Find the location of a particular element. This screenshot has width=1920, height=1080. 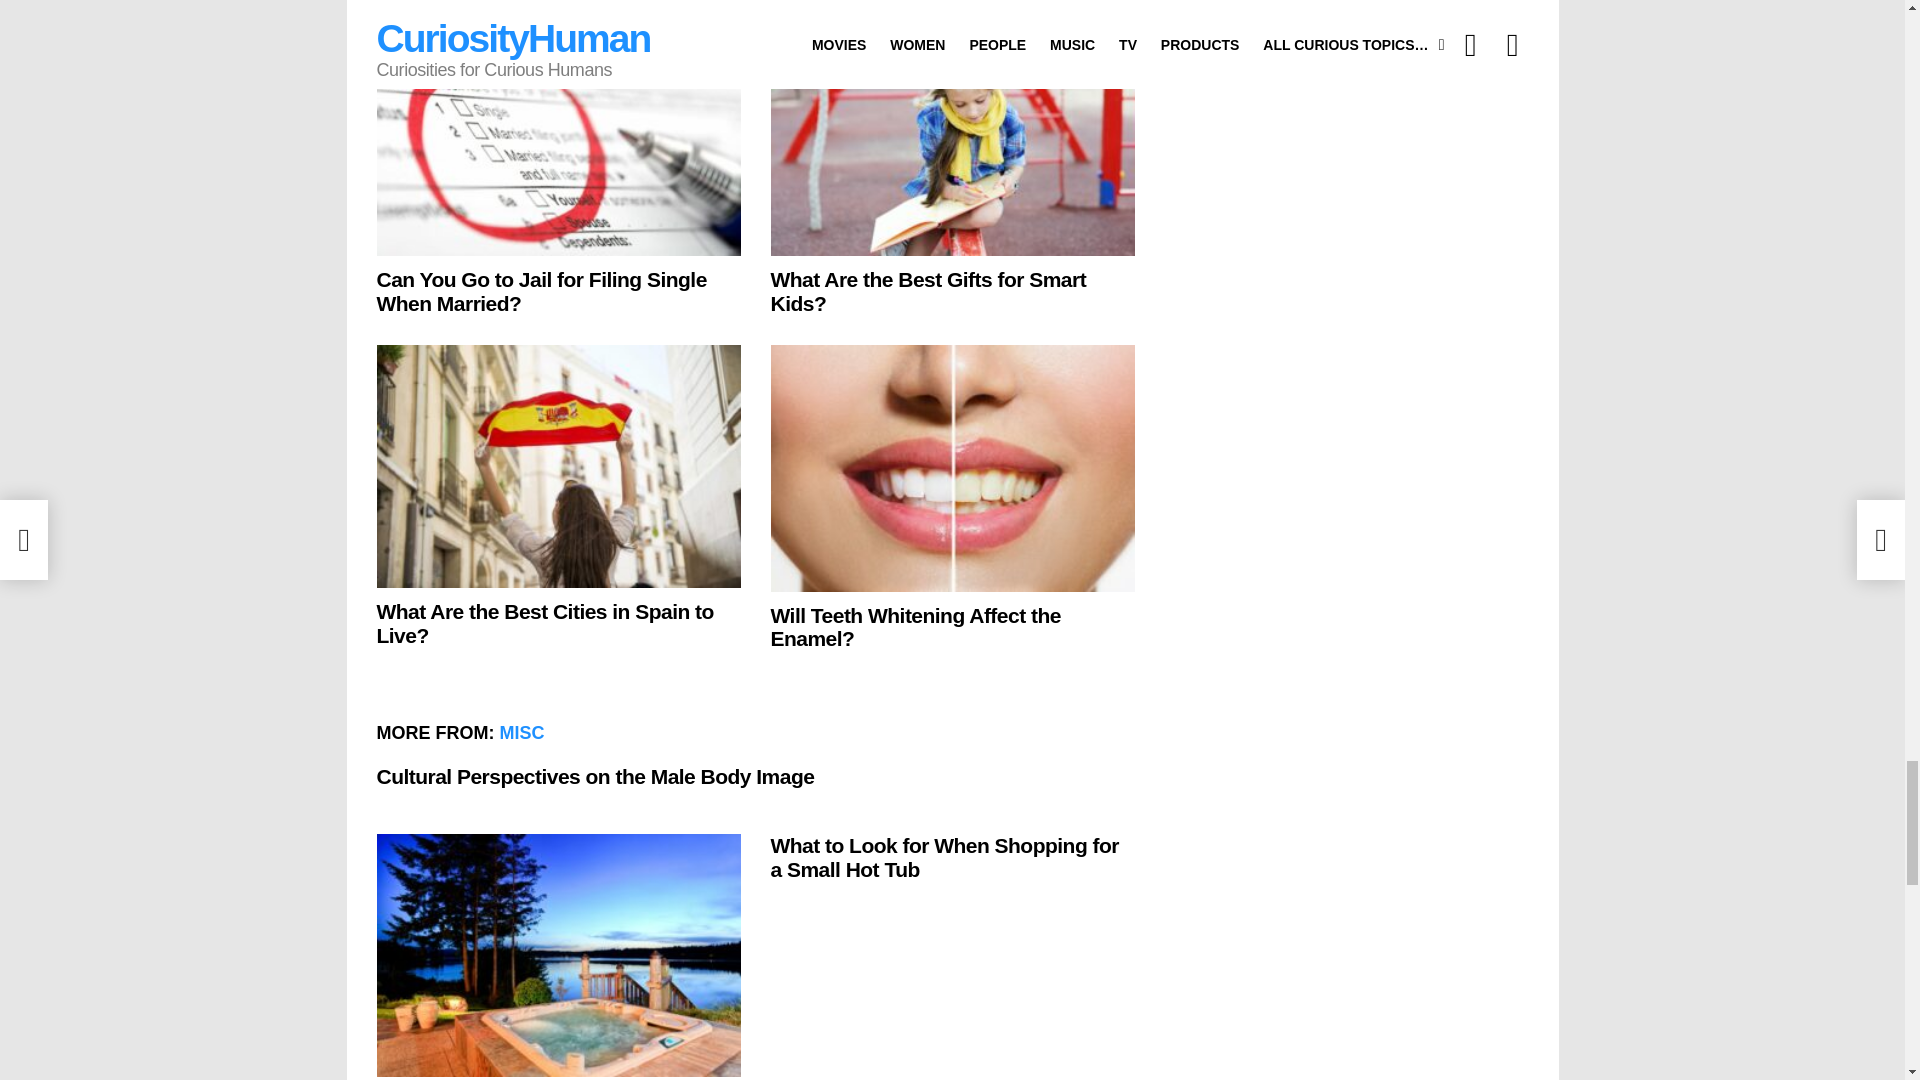

What Are the Best Cities in Spain to Live? is located at coordinates (558, 466).